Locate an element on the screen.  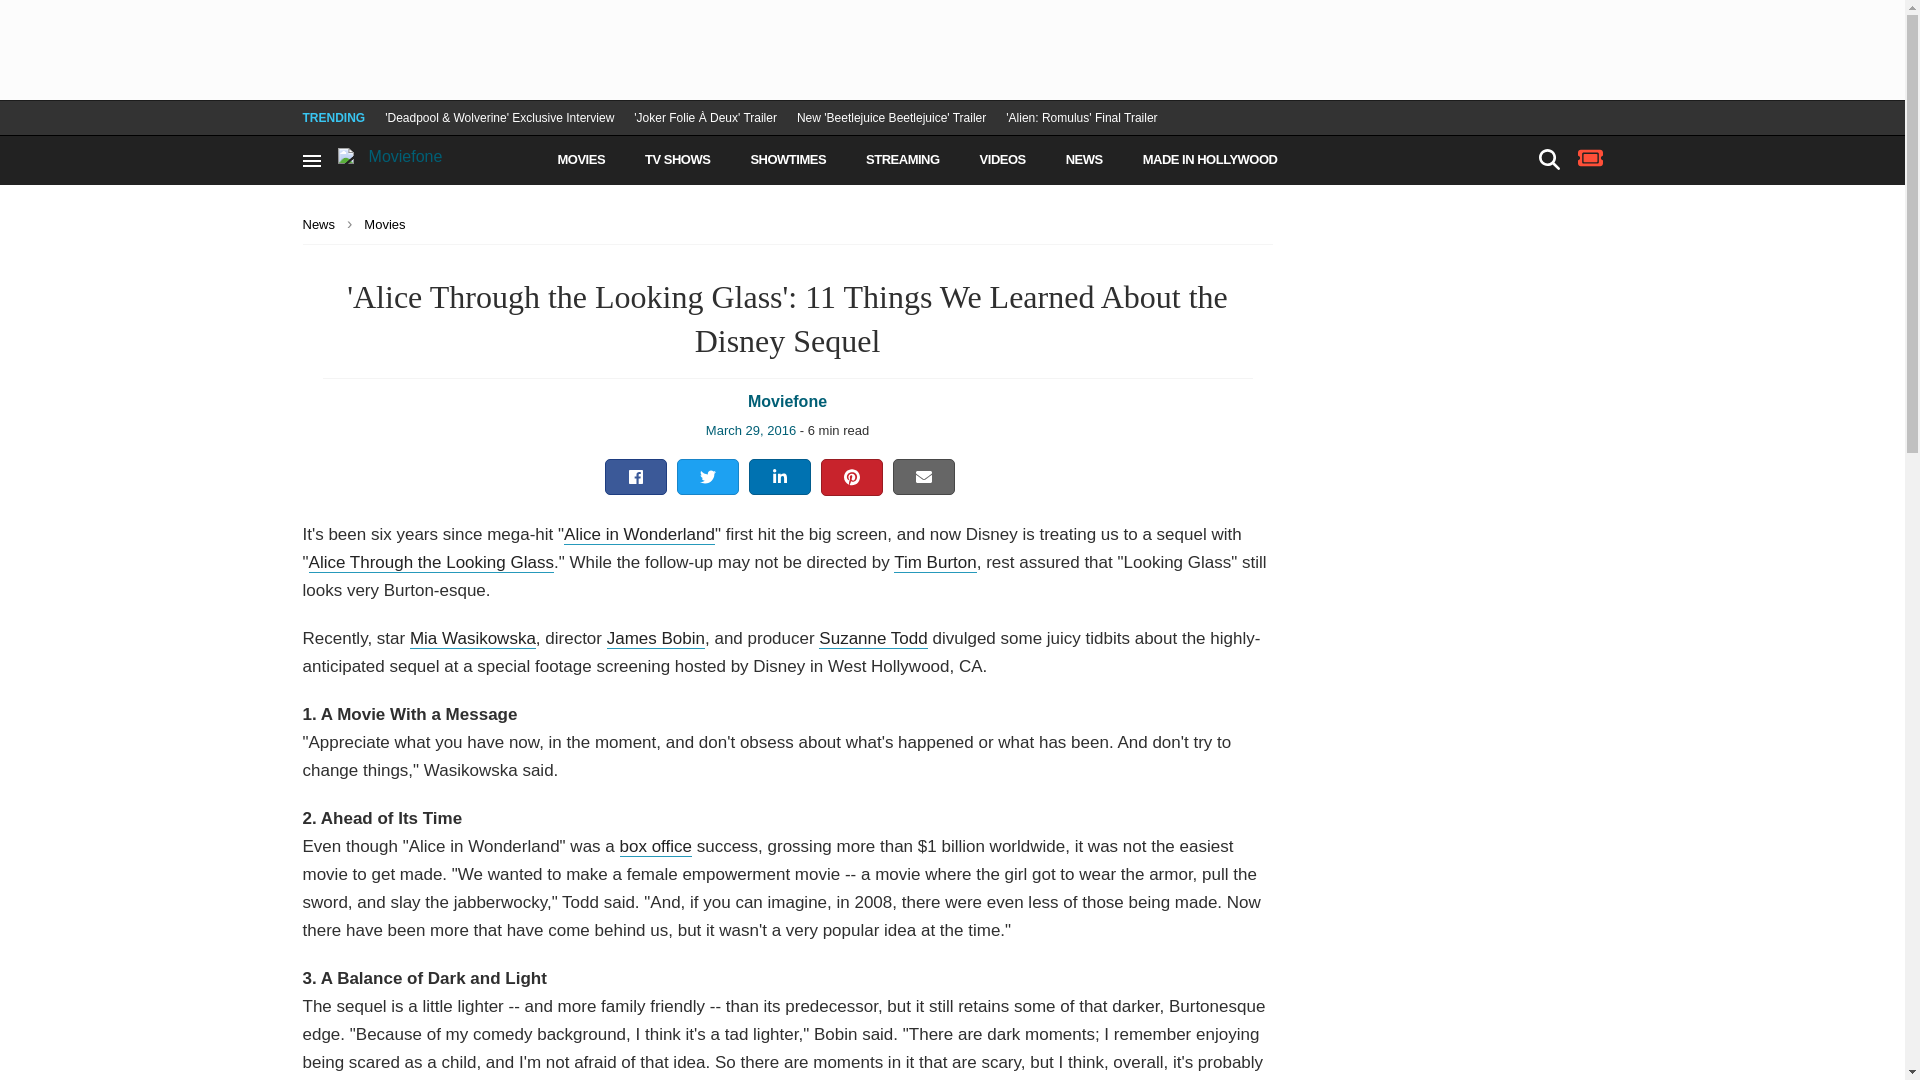
Moviefone is located at coordinates (788, 402).